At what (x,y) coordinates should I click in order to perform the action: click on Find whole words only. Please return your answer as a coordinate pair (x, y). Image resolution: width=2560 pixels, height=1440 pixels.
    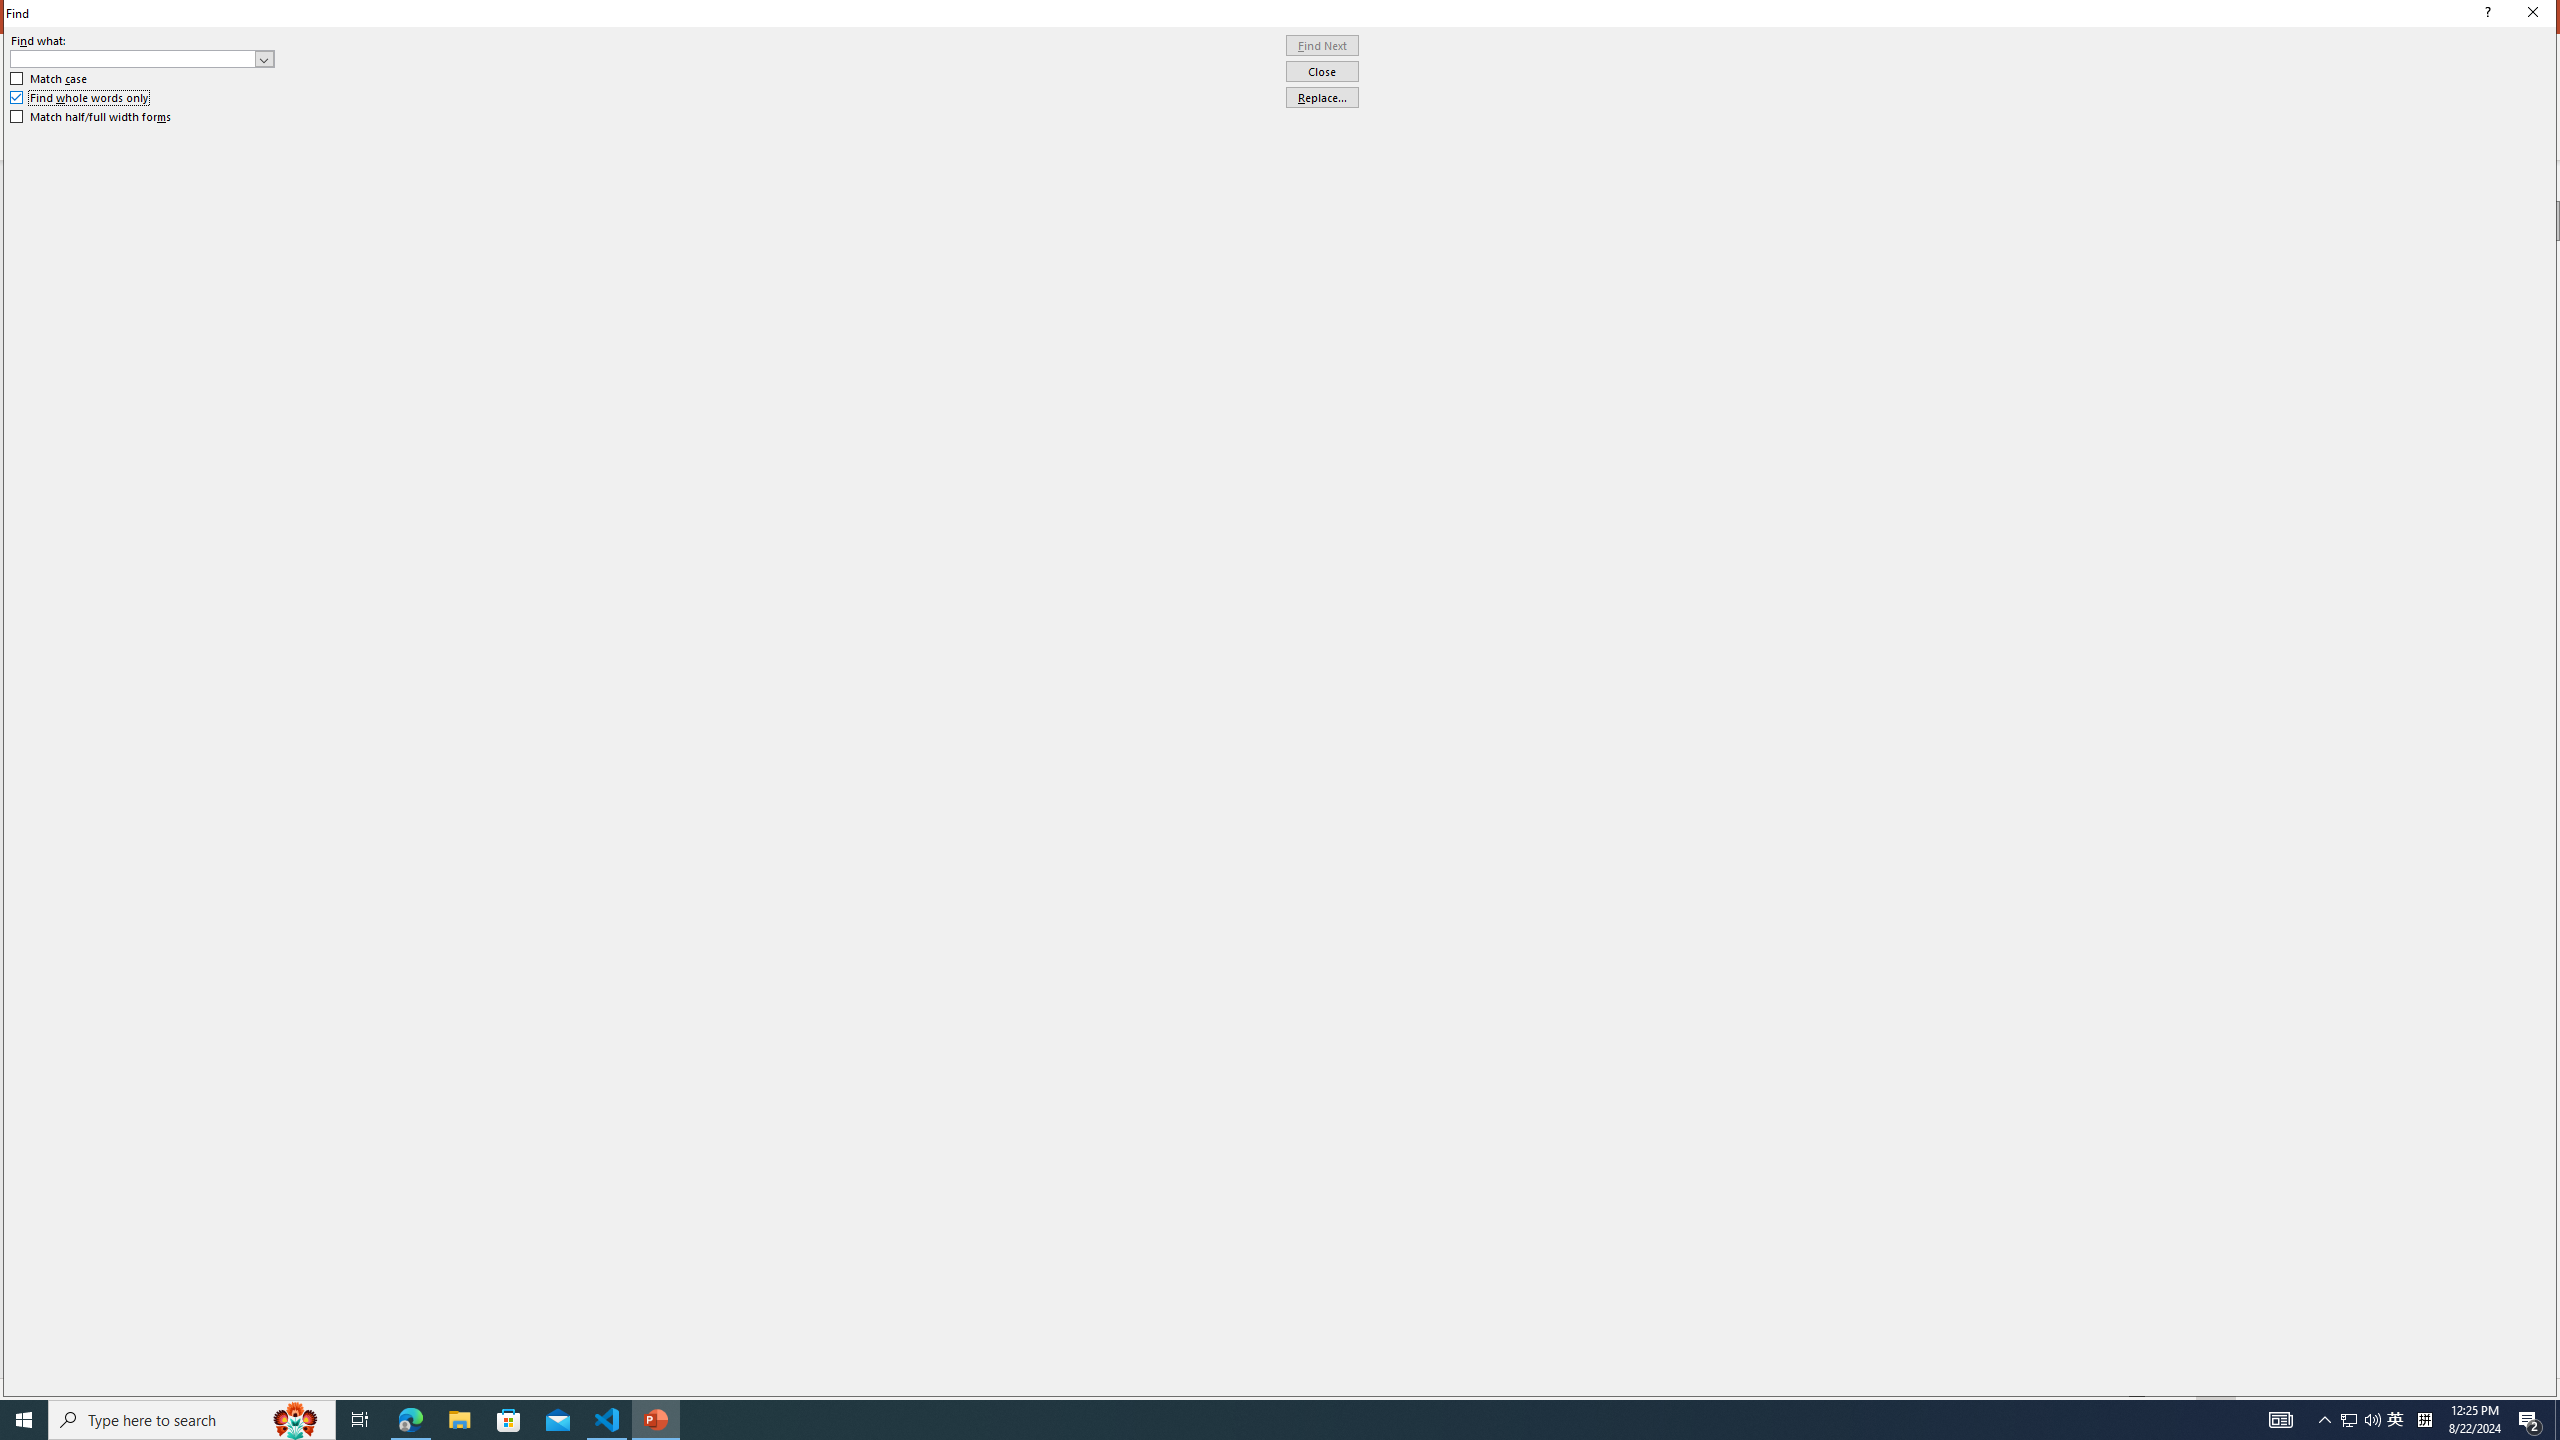
    Looking at the image, I should click on (80, 98).